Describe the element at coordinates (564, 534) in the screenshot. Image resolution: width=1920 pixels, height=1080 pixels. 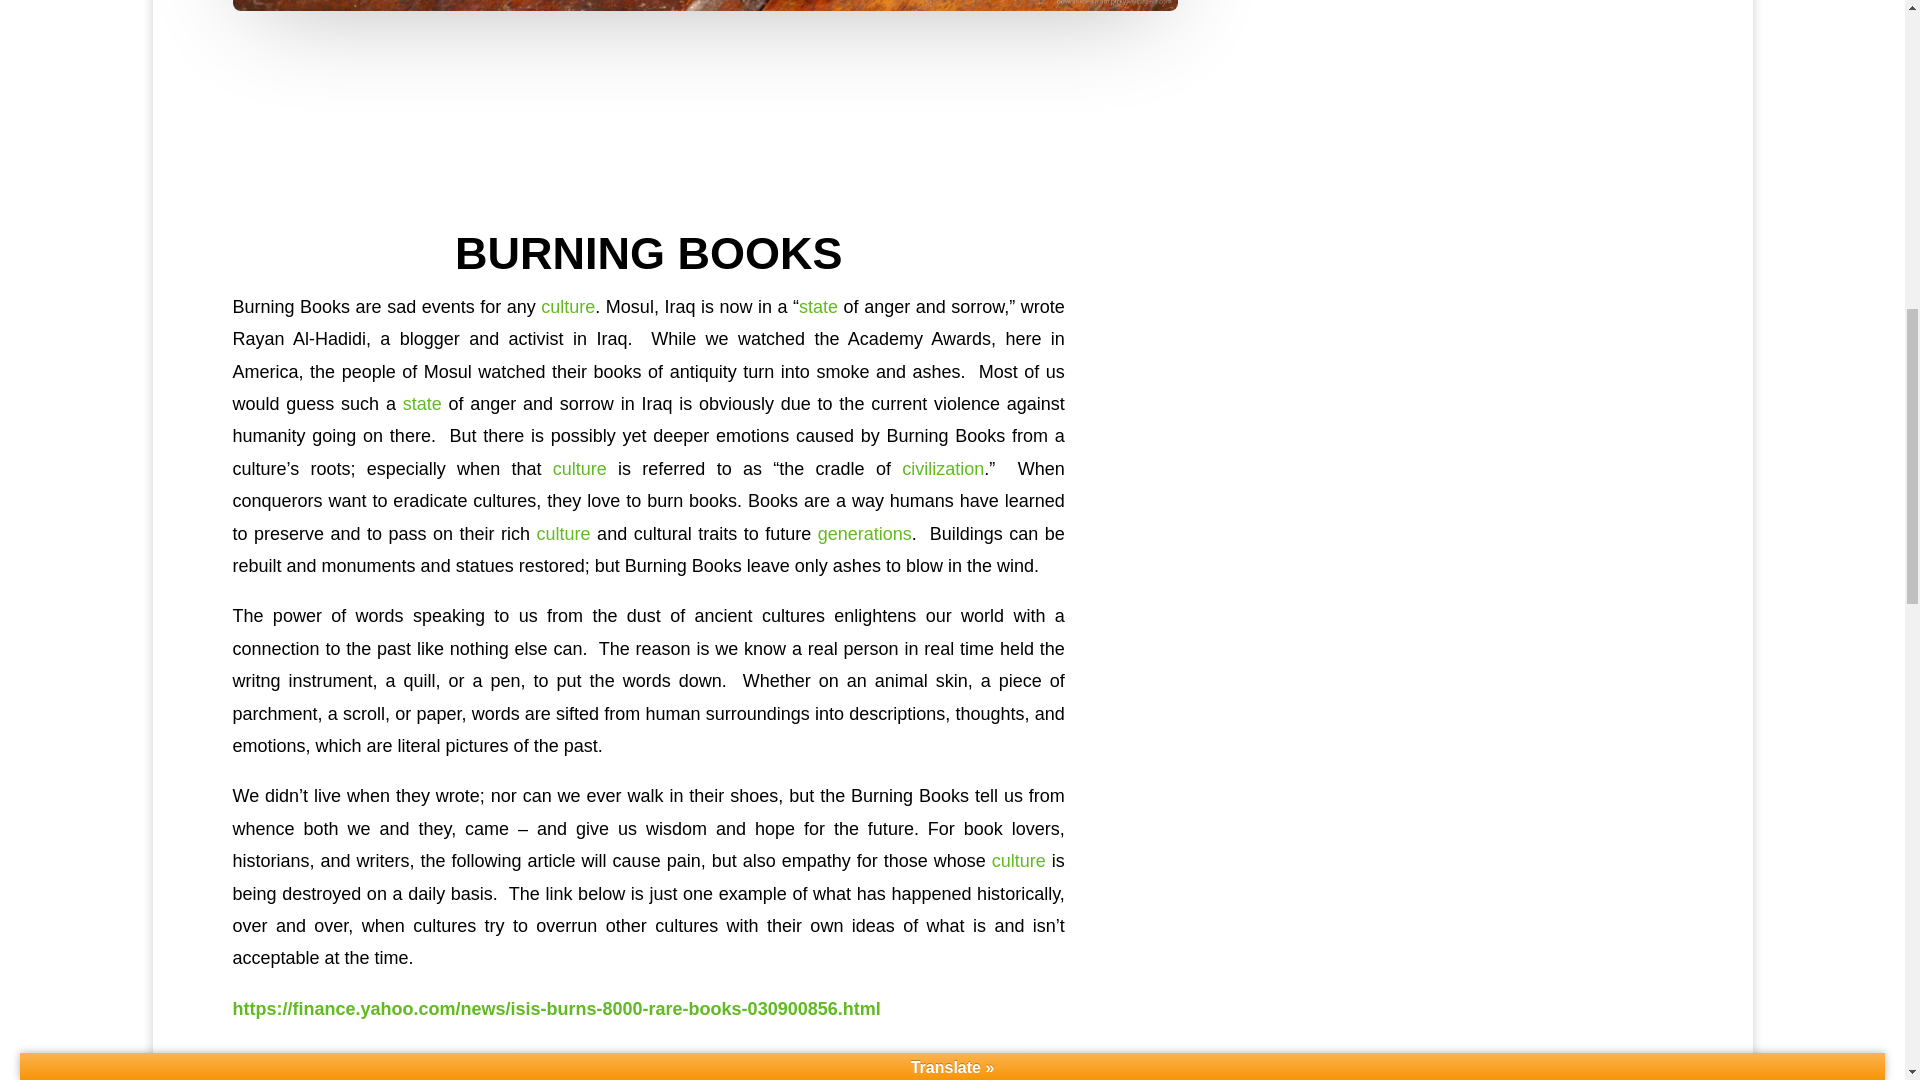
I see `culture` at that location.